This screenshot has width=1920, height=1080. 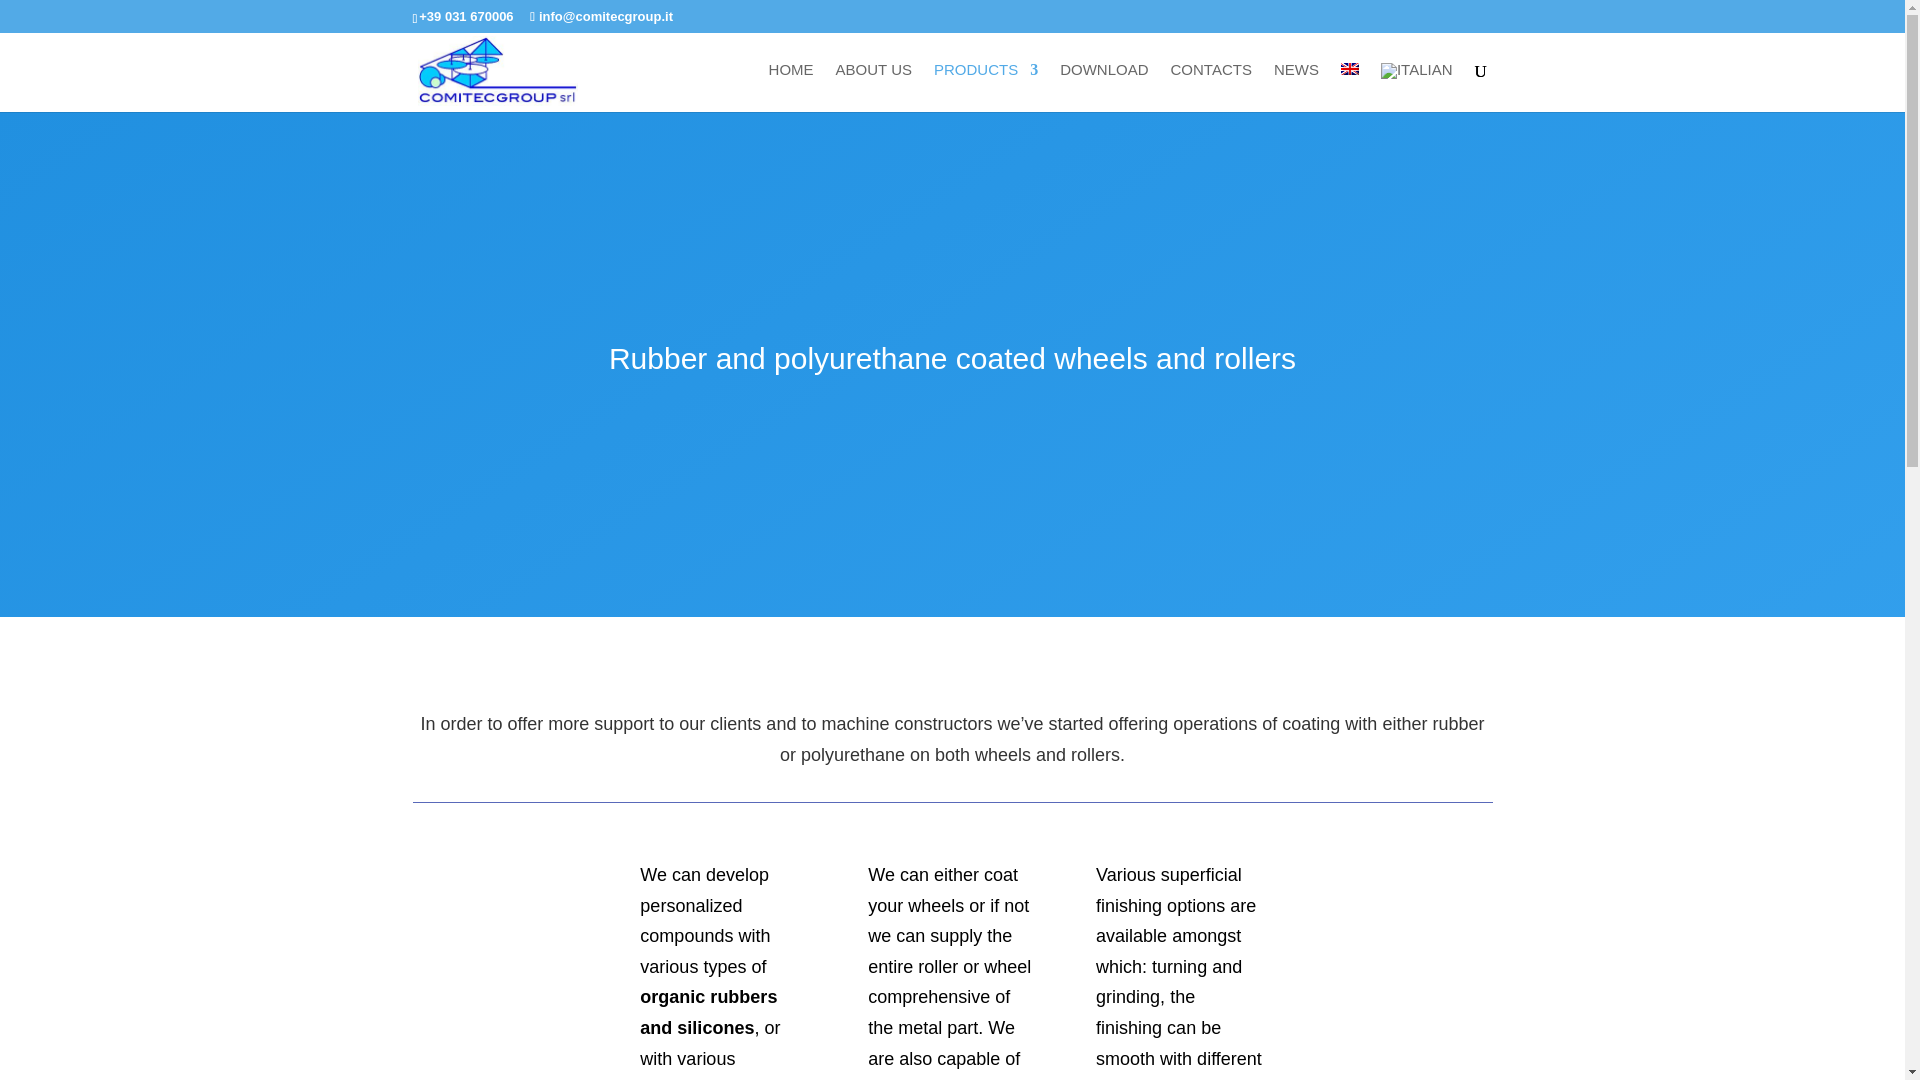 What do you see at coordinates (1211, 86) in the screenshot?
I see `CONTACTS` at bounding box center [1211, 86].